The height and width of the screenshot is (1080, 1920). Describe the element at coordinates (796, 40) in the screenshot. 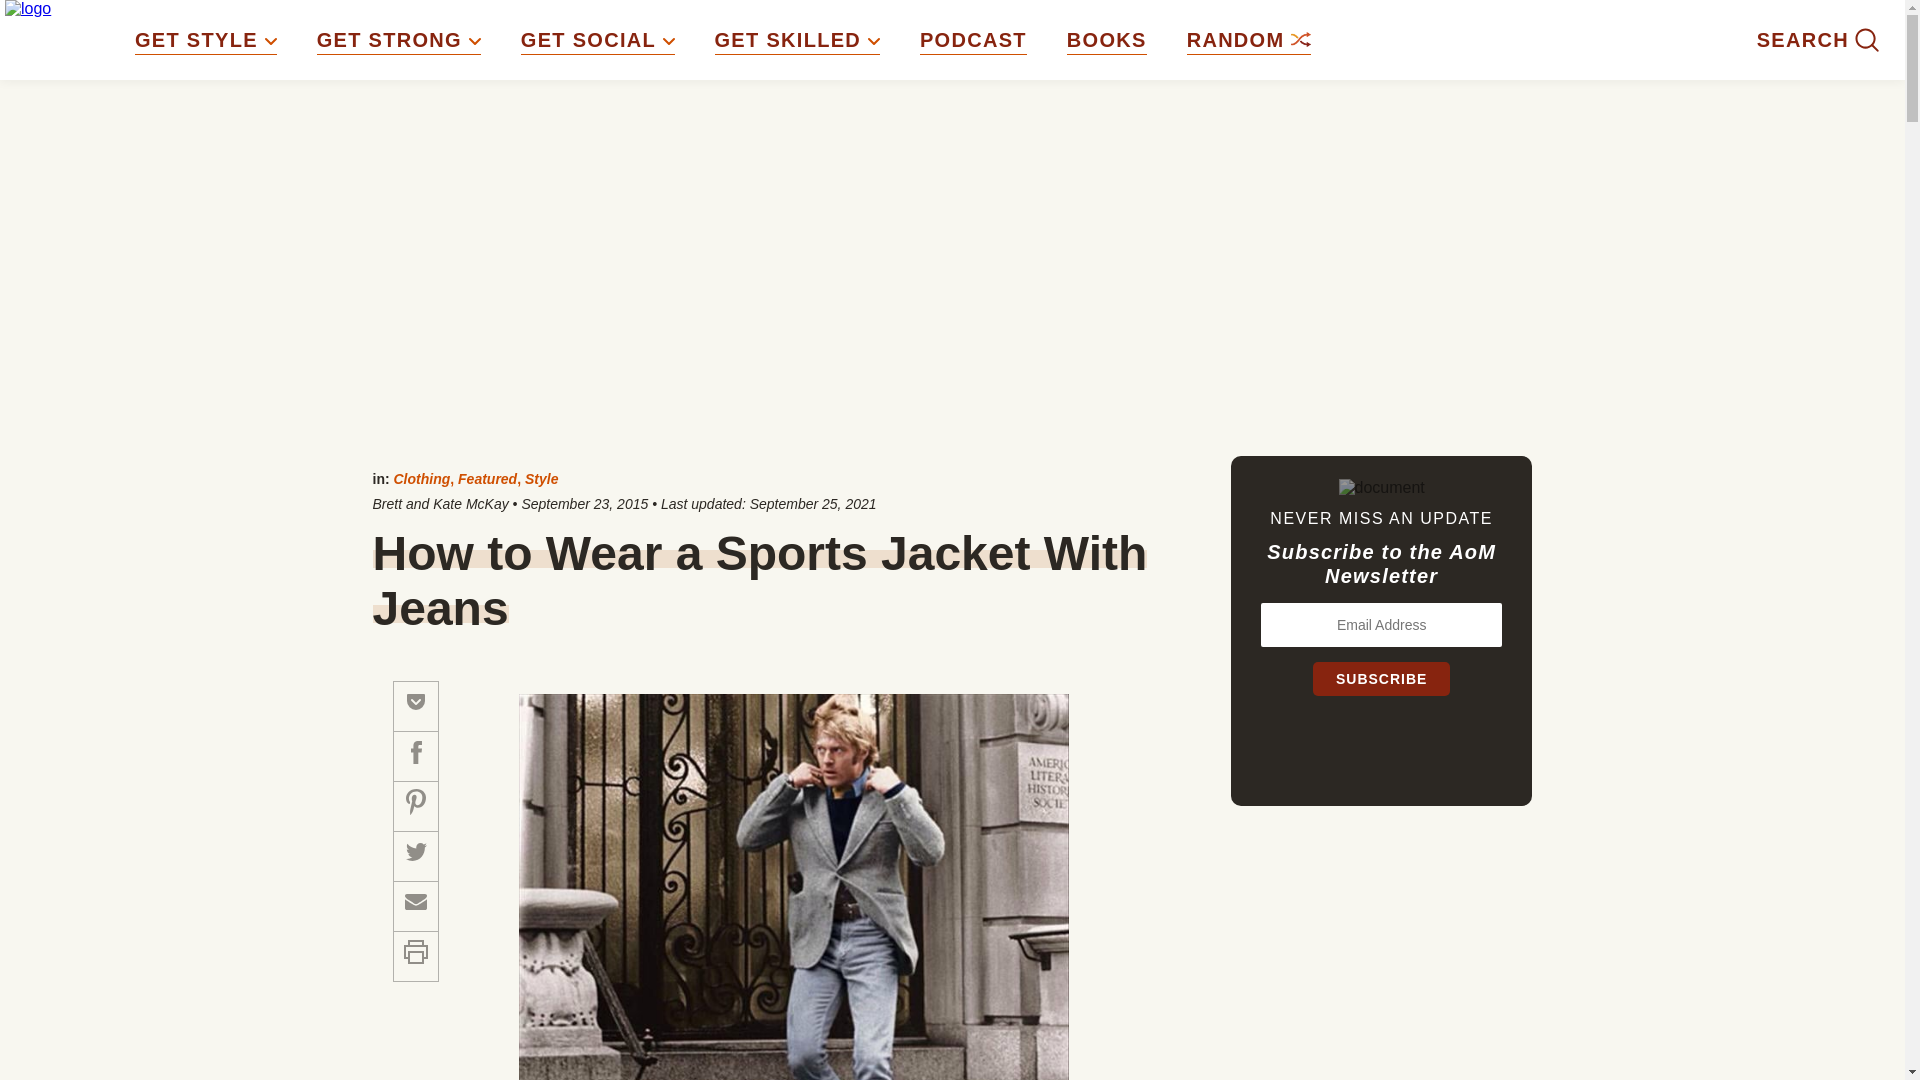

I see `GET SKILLED` at that location.